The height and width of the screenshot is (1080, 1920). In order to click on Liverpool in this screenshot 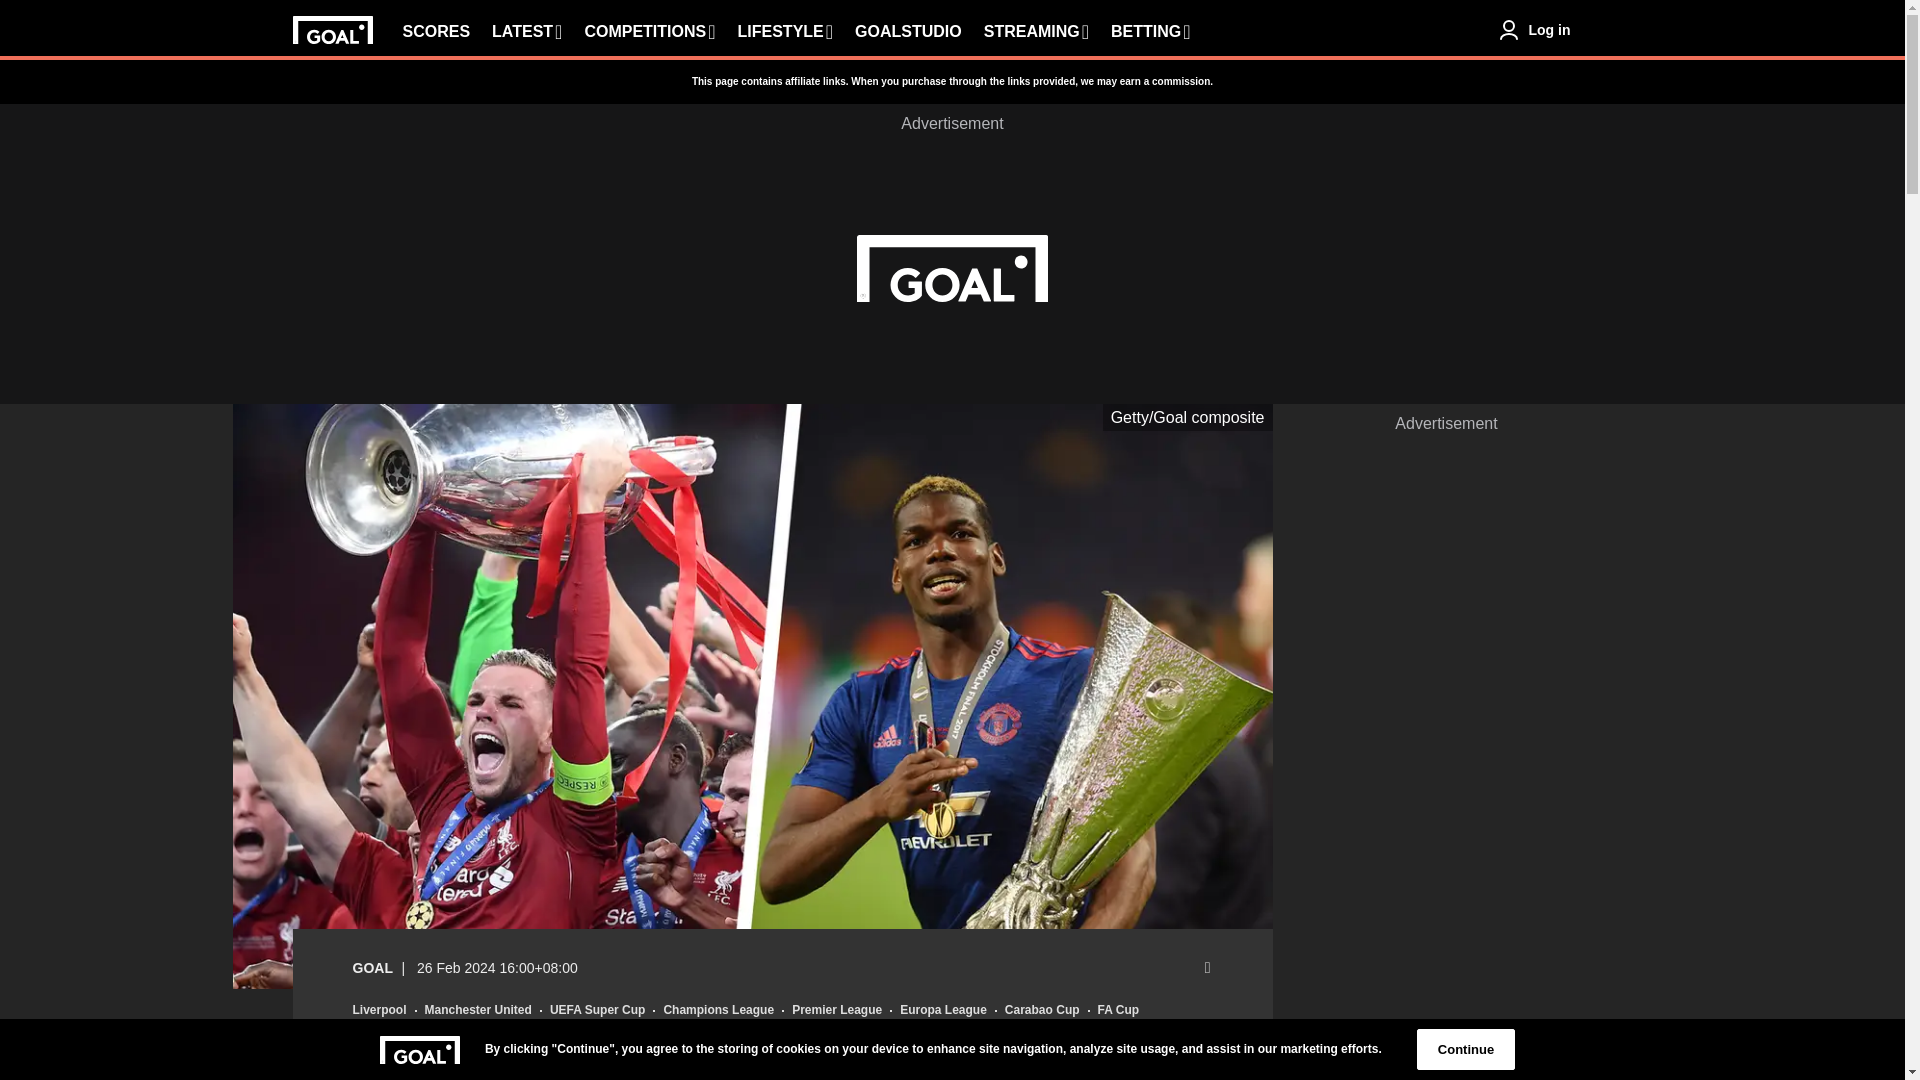, I will do `click(378, 1010)`.